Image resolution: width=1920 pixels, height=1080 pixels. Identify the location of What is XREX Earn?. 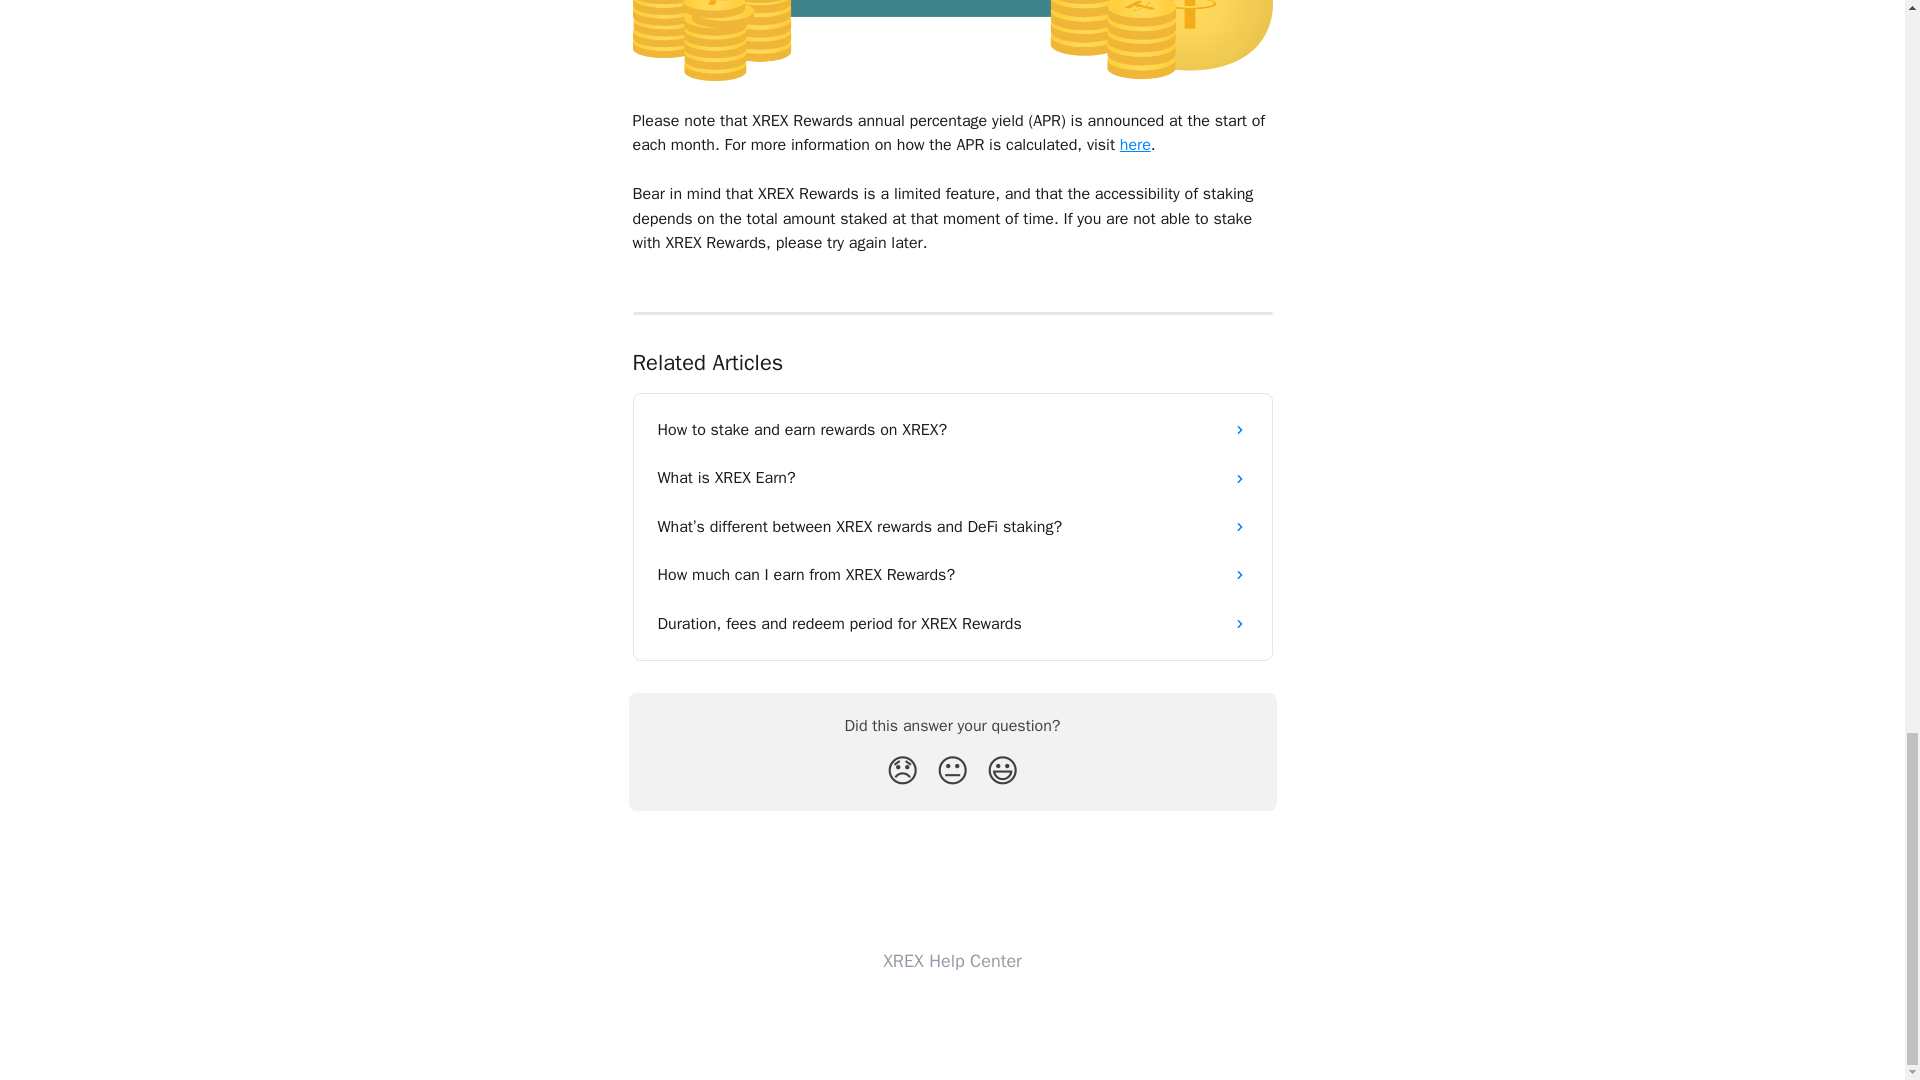
(952, 478).